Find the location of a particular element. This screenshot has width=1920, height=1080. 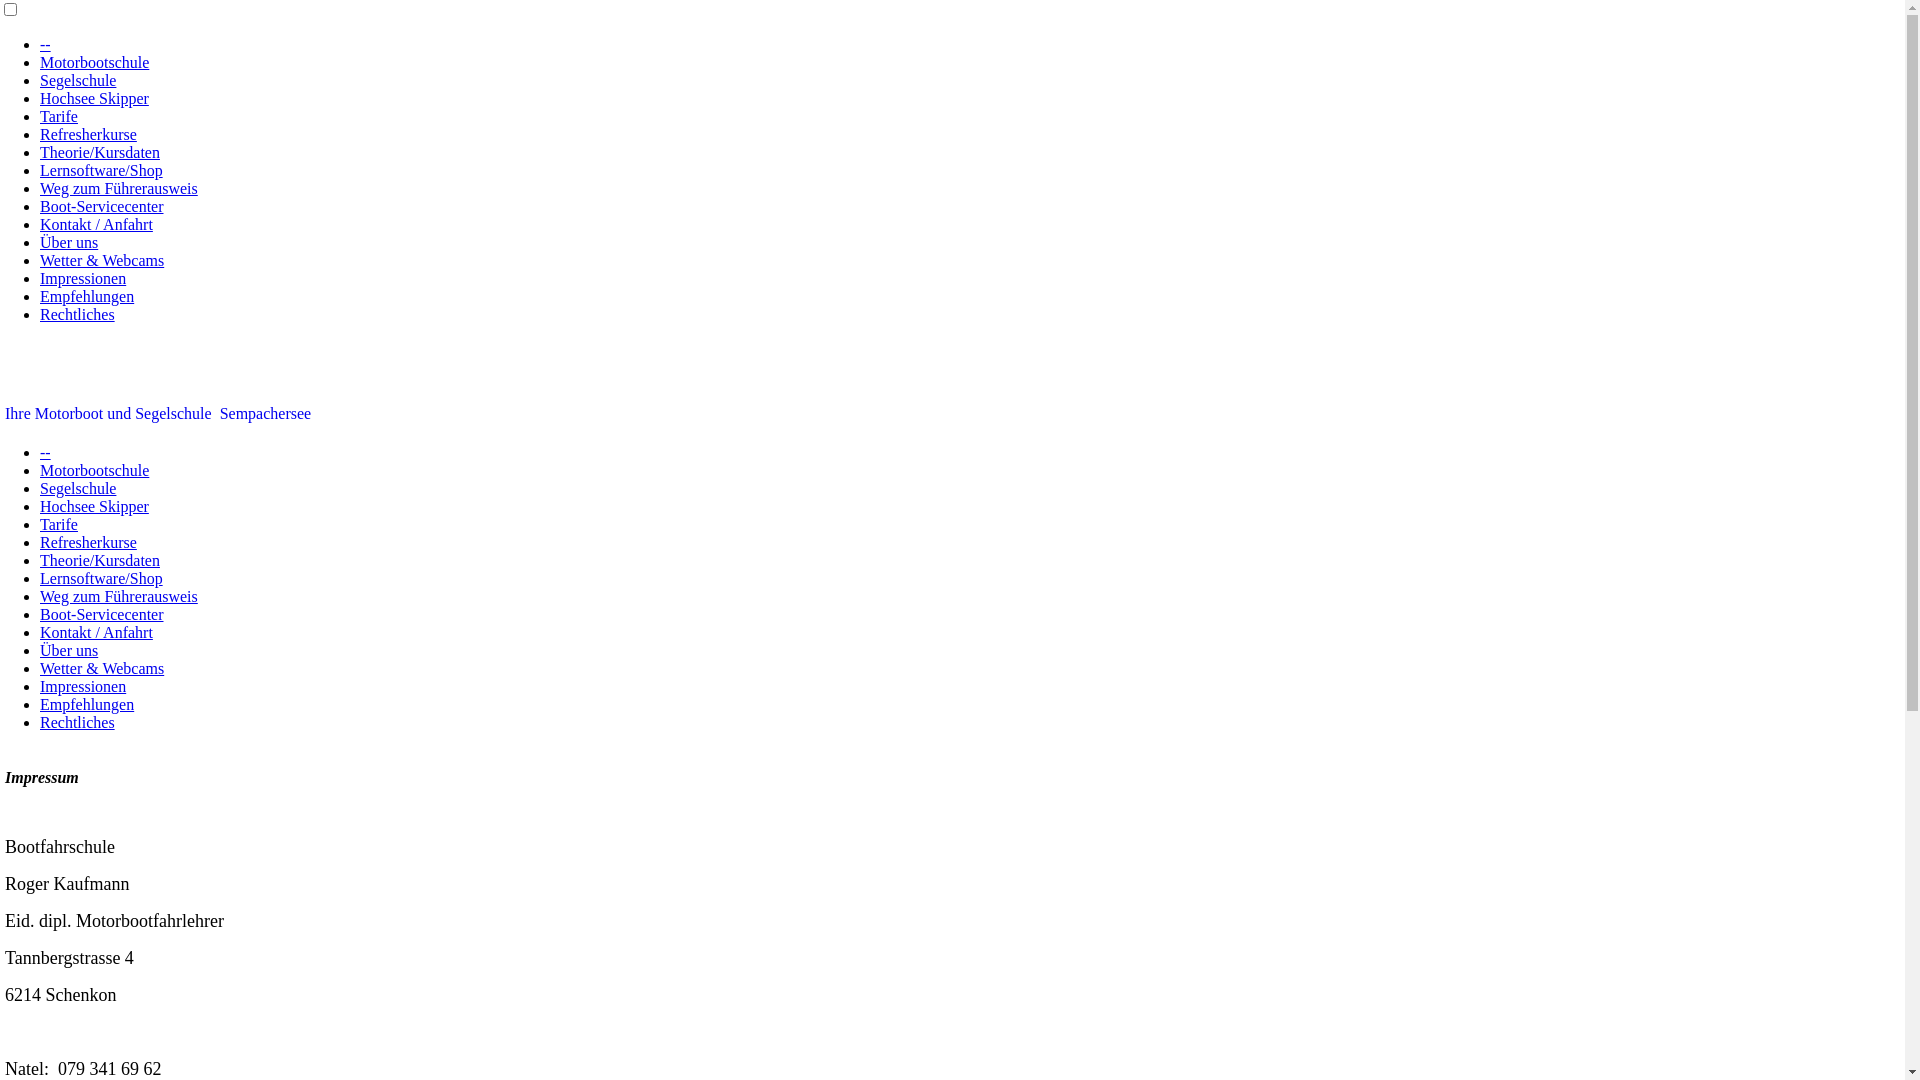

Theorie/Kursdaten is located at coordinates (100, 152).